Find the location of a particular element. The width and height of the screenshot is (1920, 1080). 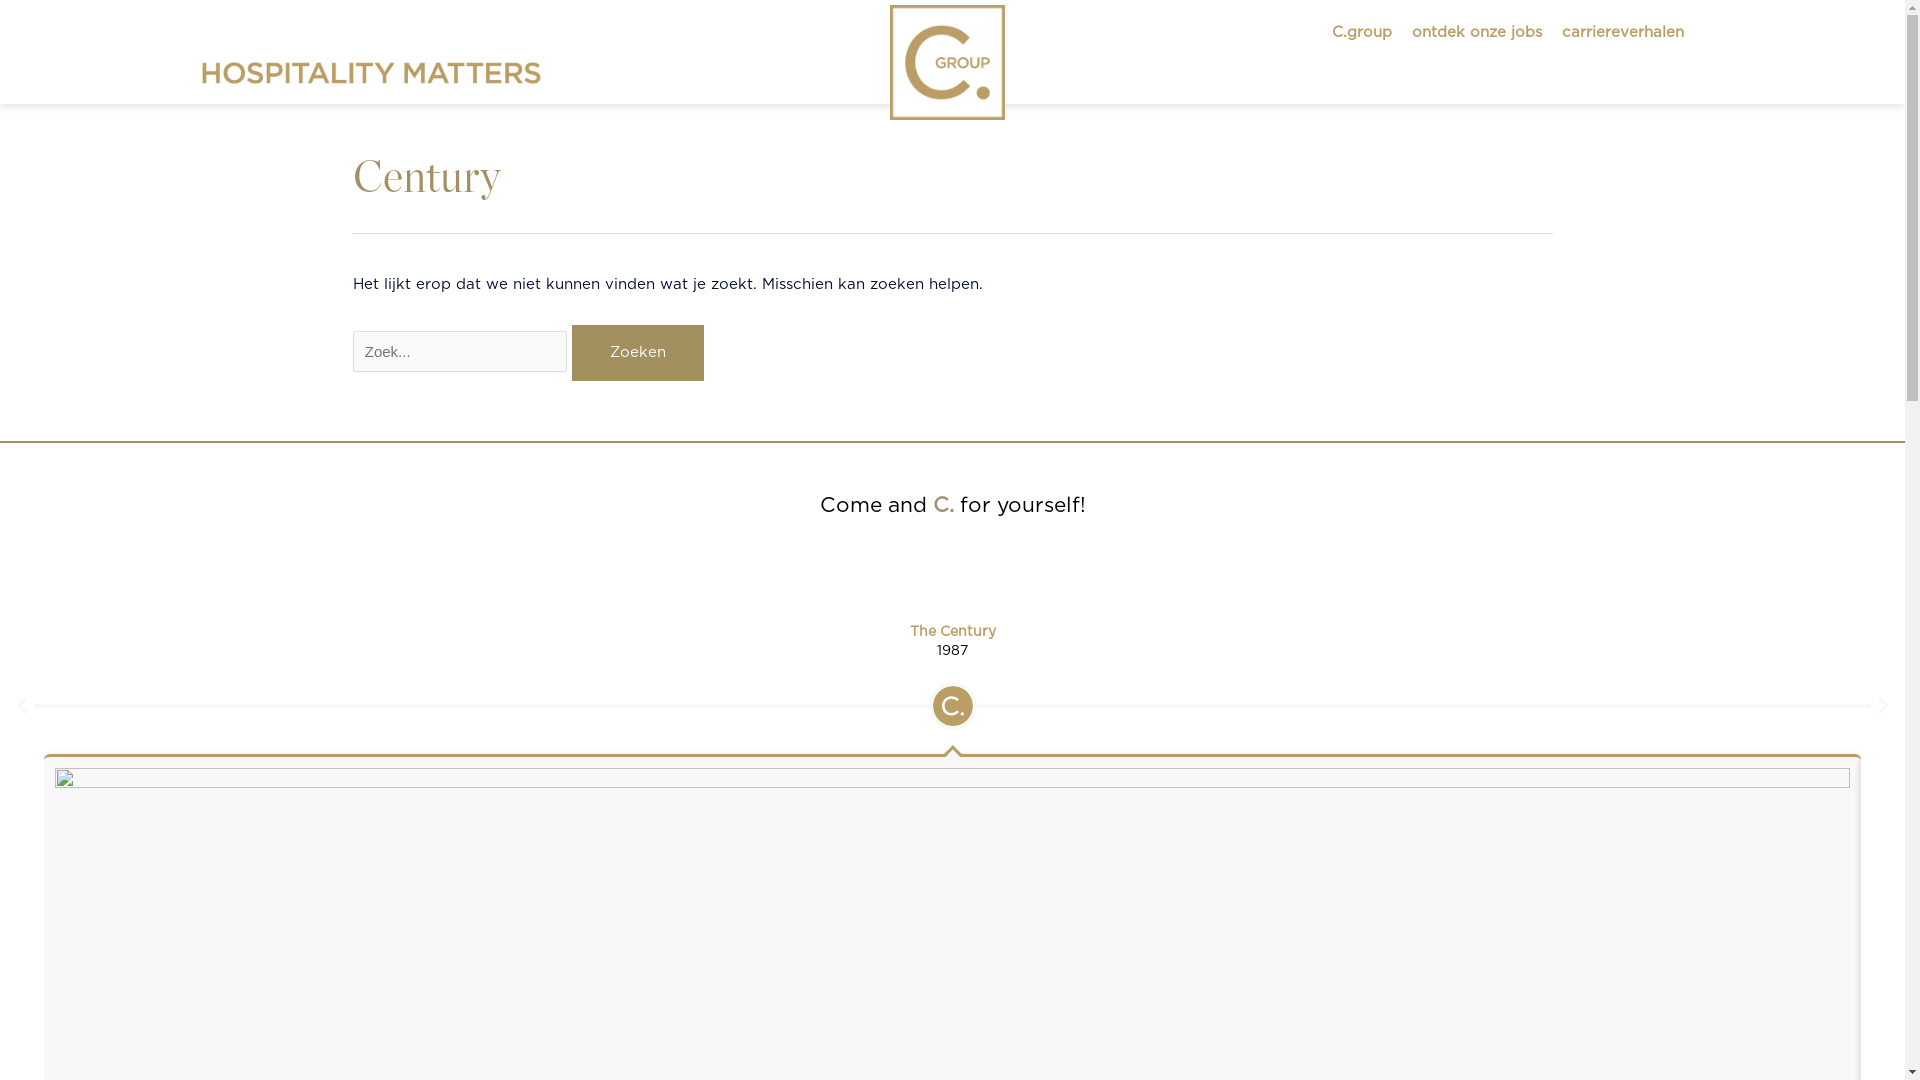

C.group is located at coordinates (1362, 33).